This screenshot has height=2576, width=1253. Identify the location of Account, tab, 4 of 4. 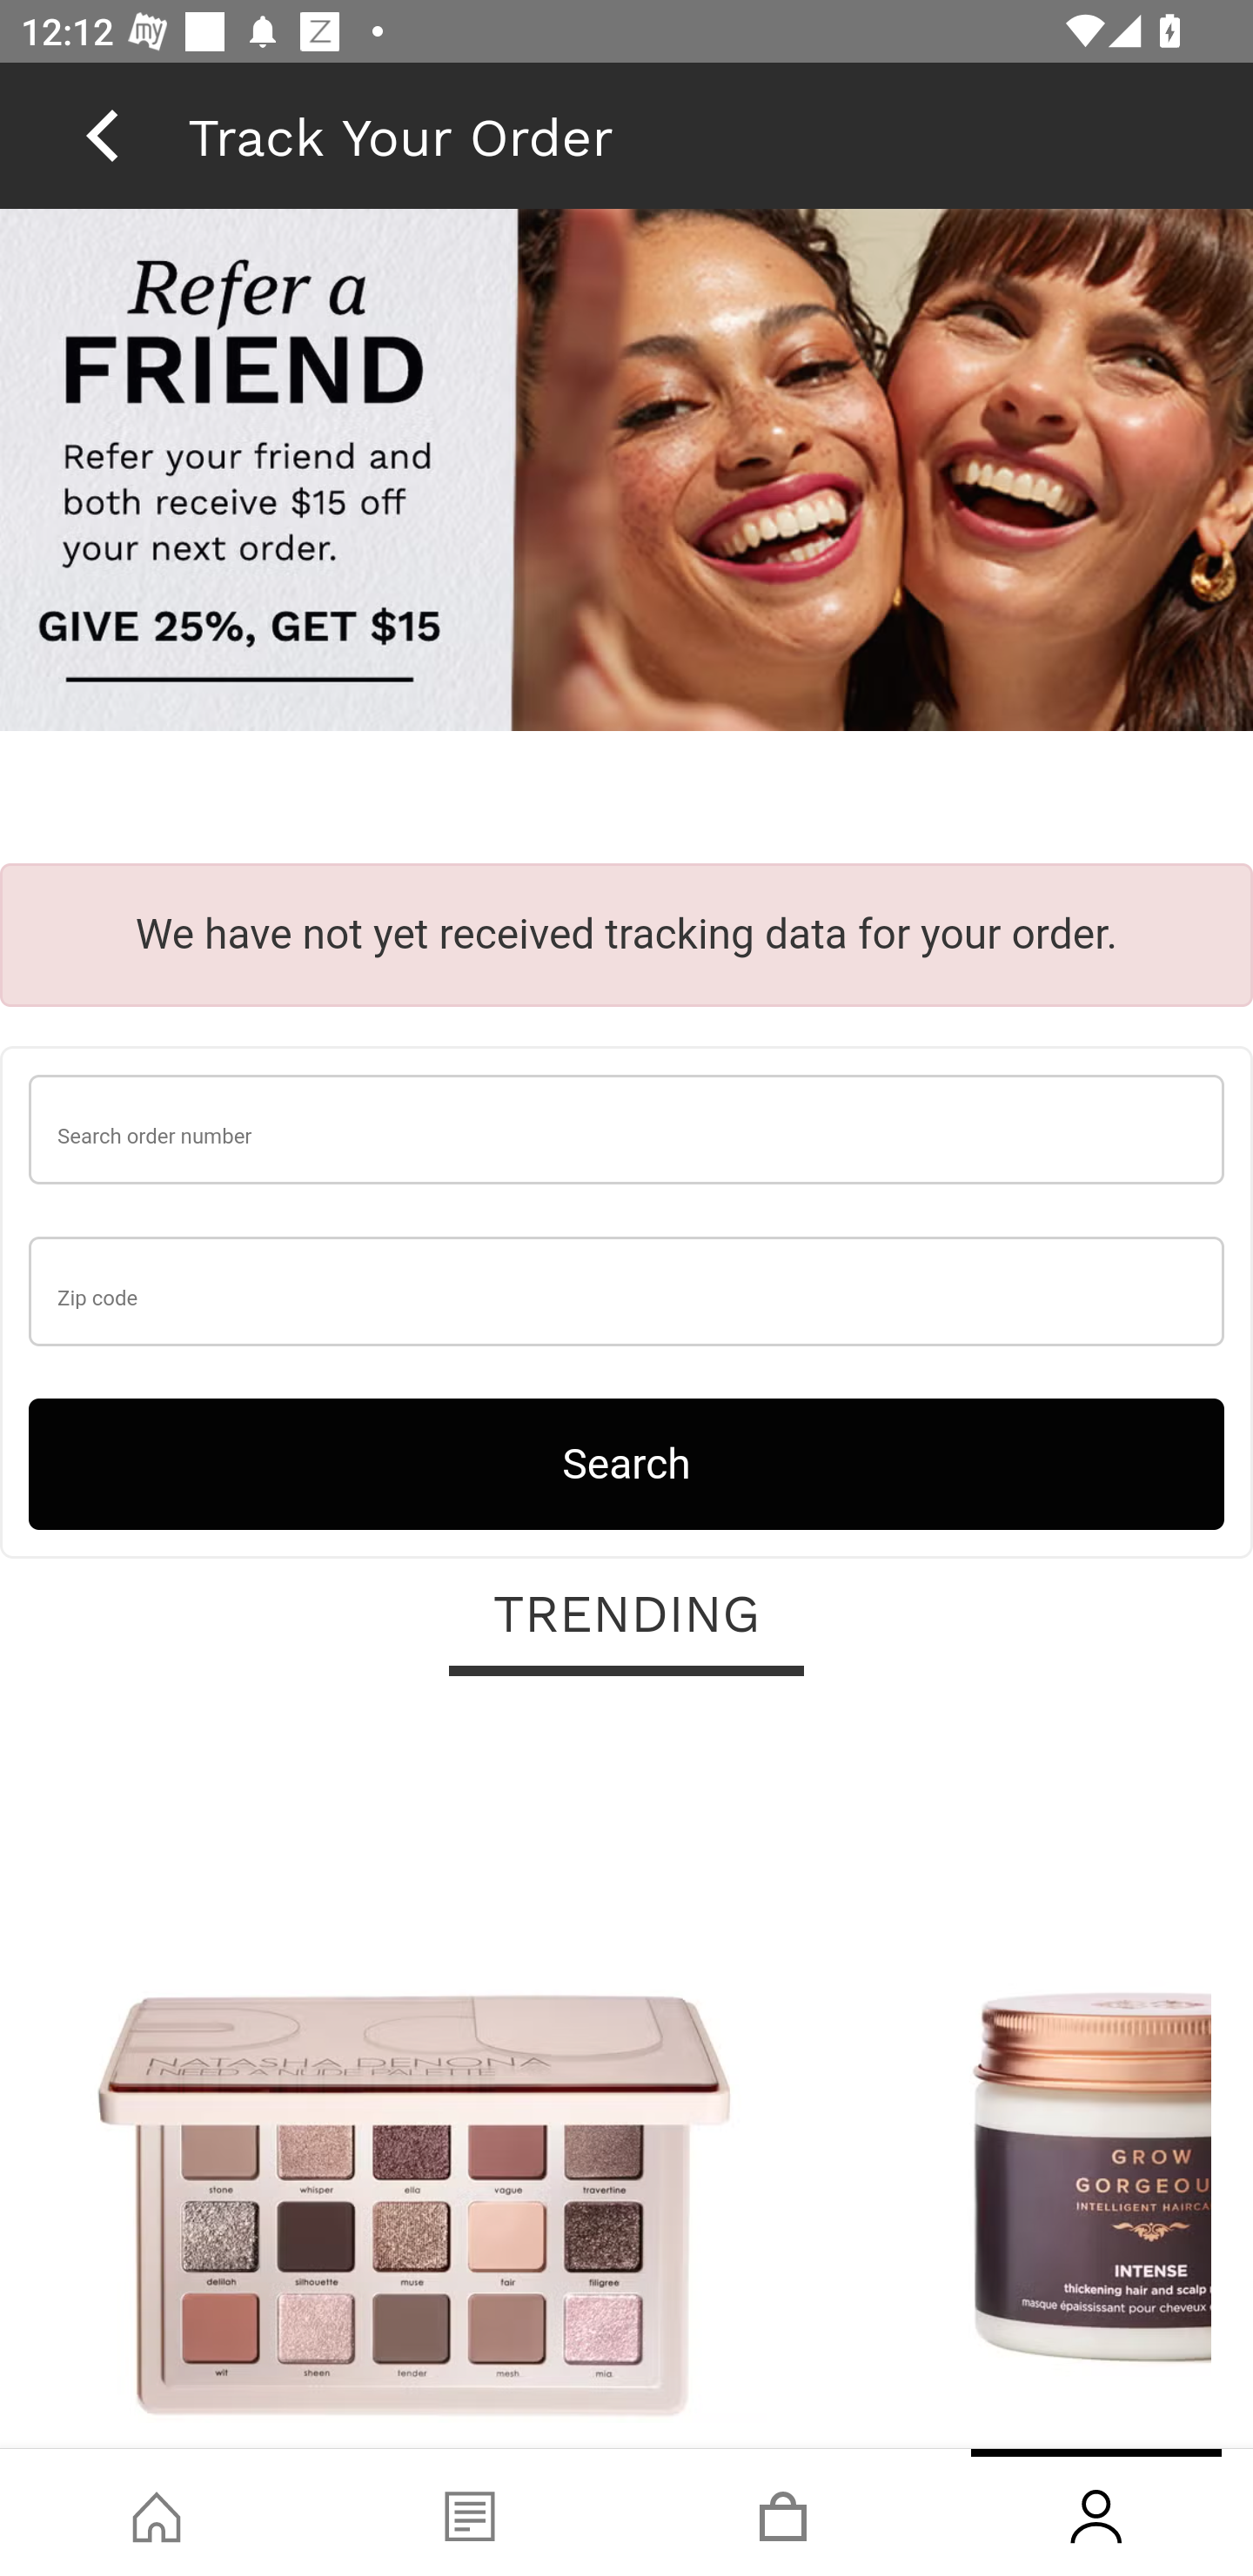
(1096, 2512).